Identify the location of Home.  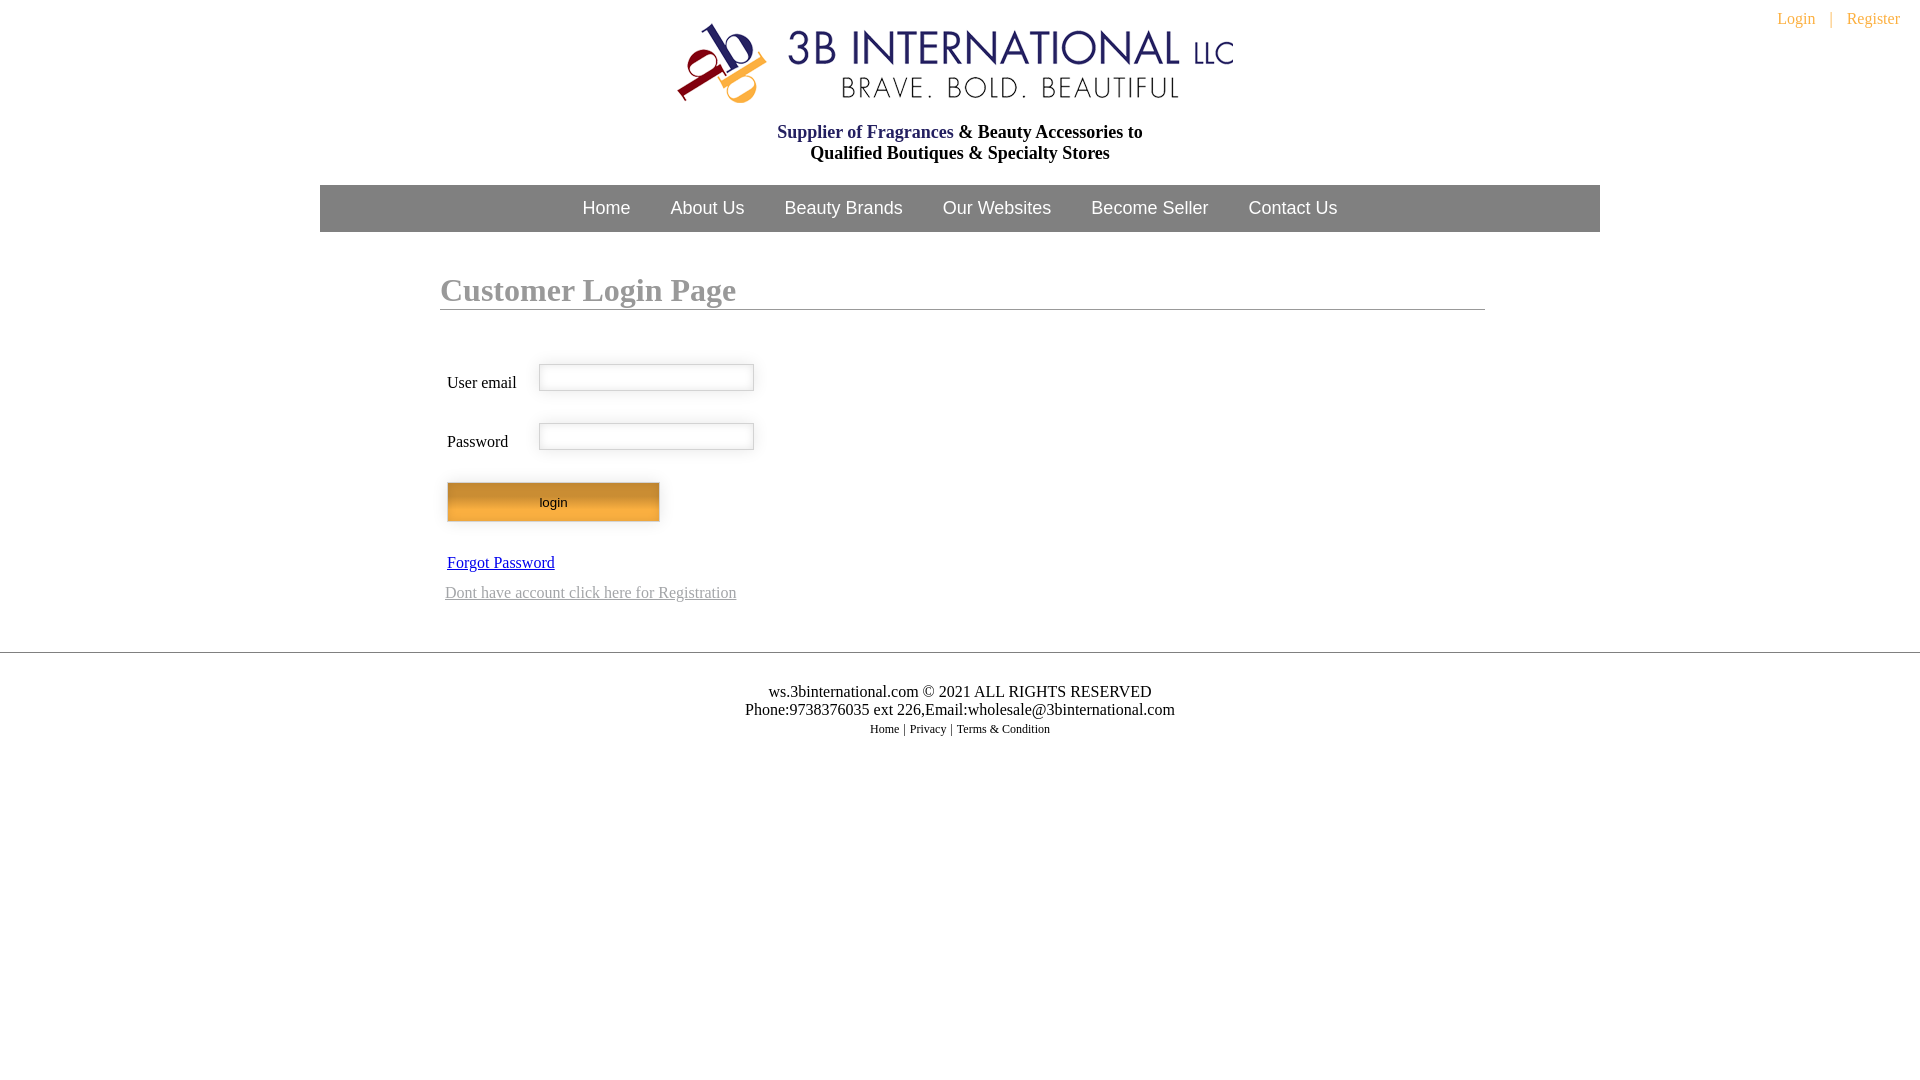
(884, 729).